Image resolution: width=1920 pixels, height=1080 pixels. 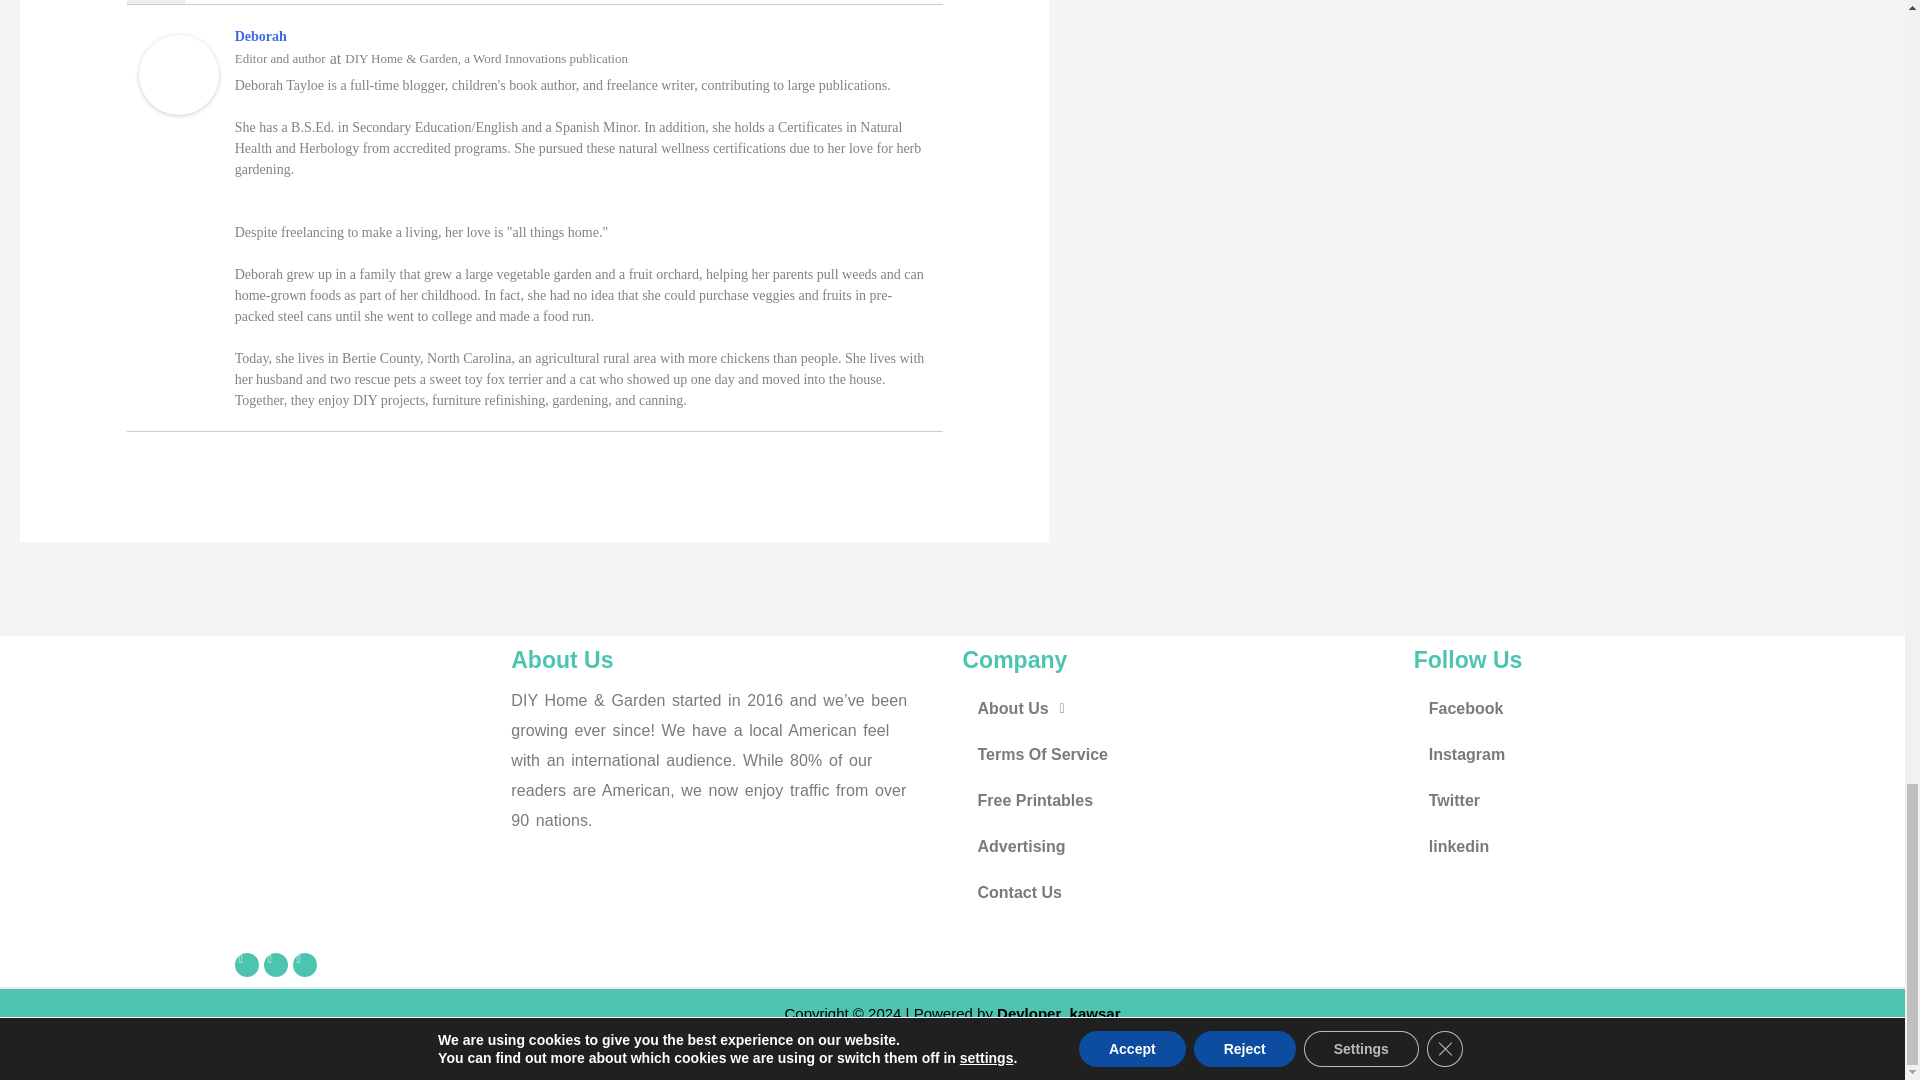 I want to click on About Us, so click(x=1177, y=708).